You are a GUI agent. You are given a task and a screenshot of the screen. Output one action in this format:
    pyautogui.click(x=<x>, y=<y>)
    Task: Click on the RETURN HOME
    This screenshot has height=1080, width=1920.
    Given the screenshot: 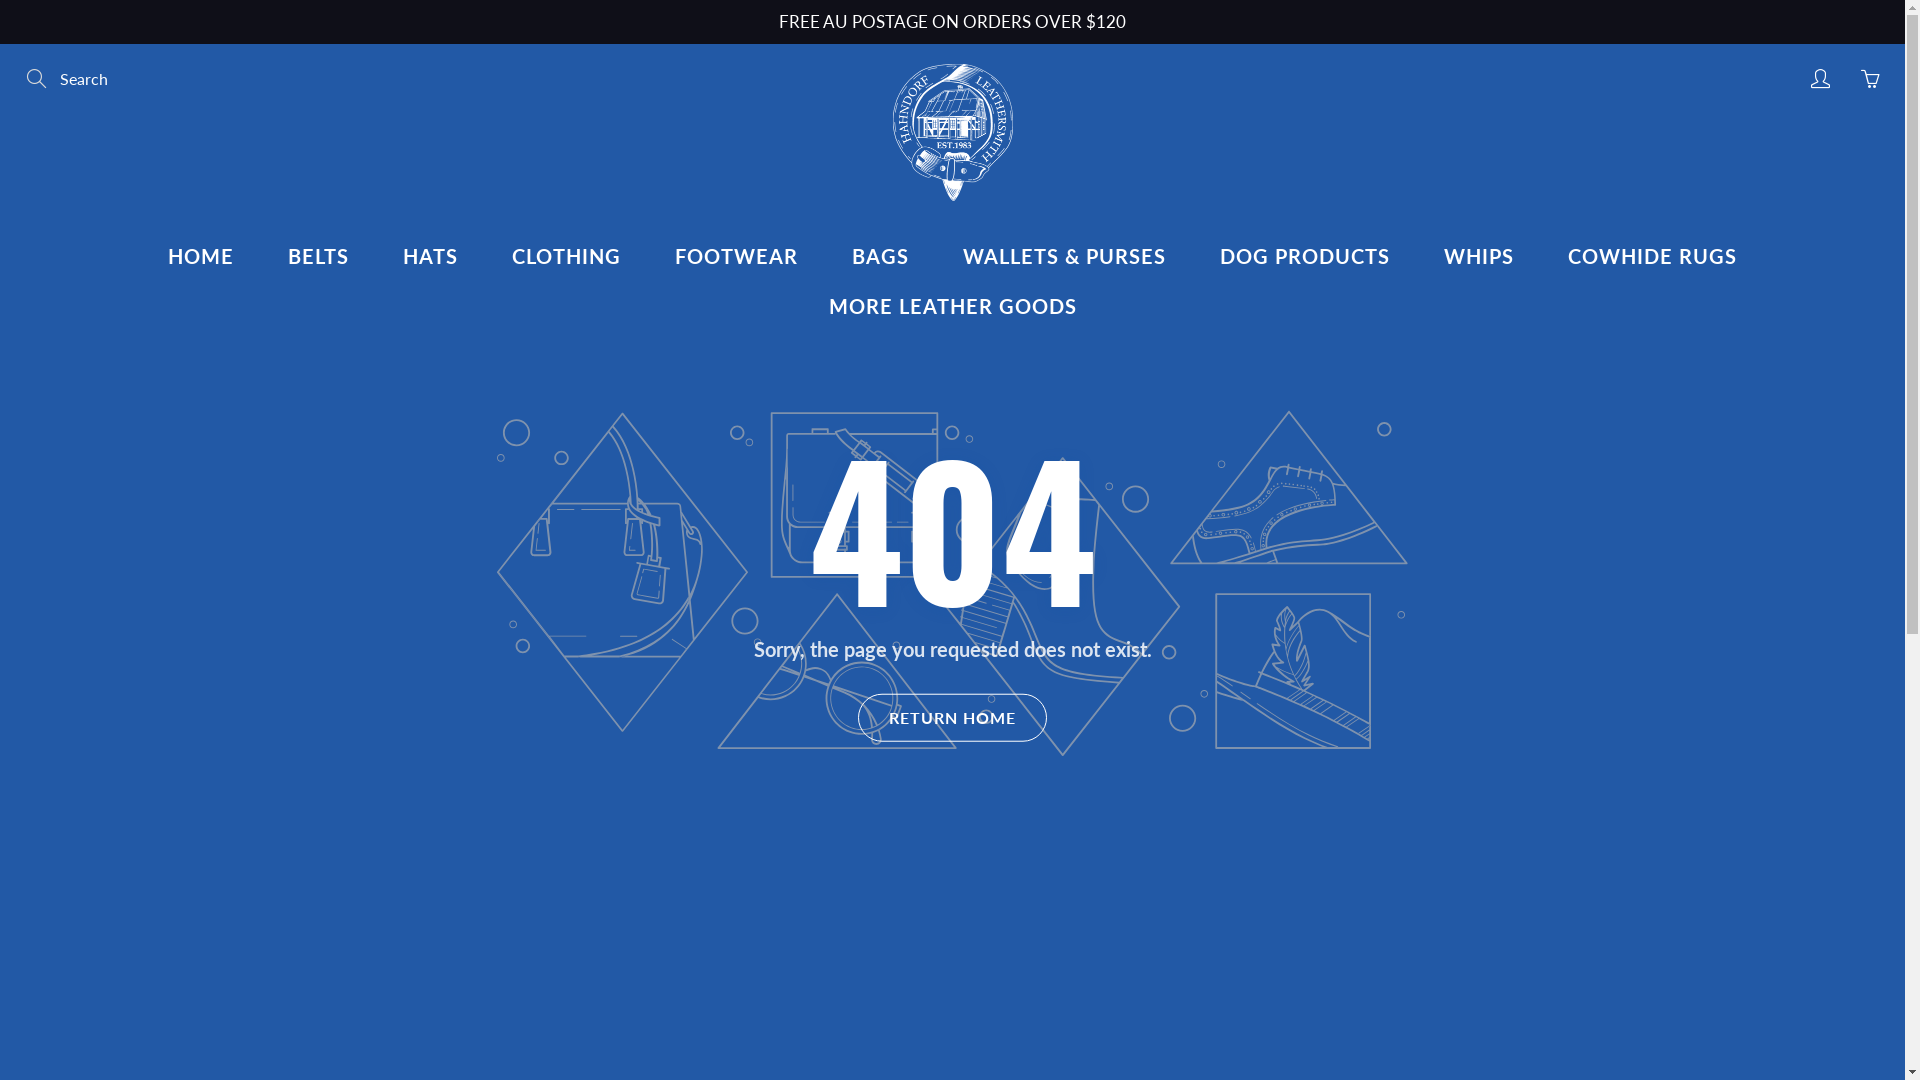 What is the action you would take?
    pyautogui.click(x=952, y=718)
    